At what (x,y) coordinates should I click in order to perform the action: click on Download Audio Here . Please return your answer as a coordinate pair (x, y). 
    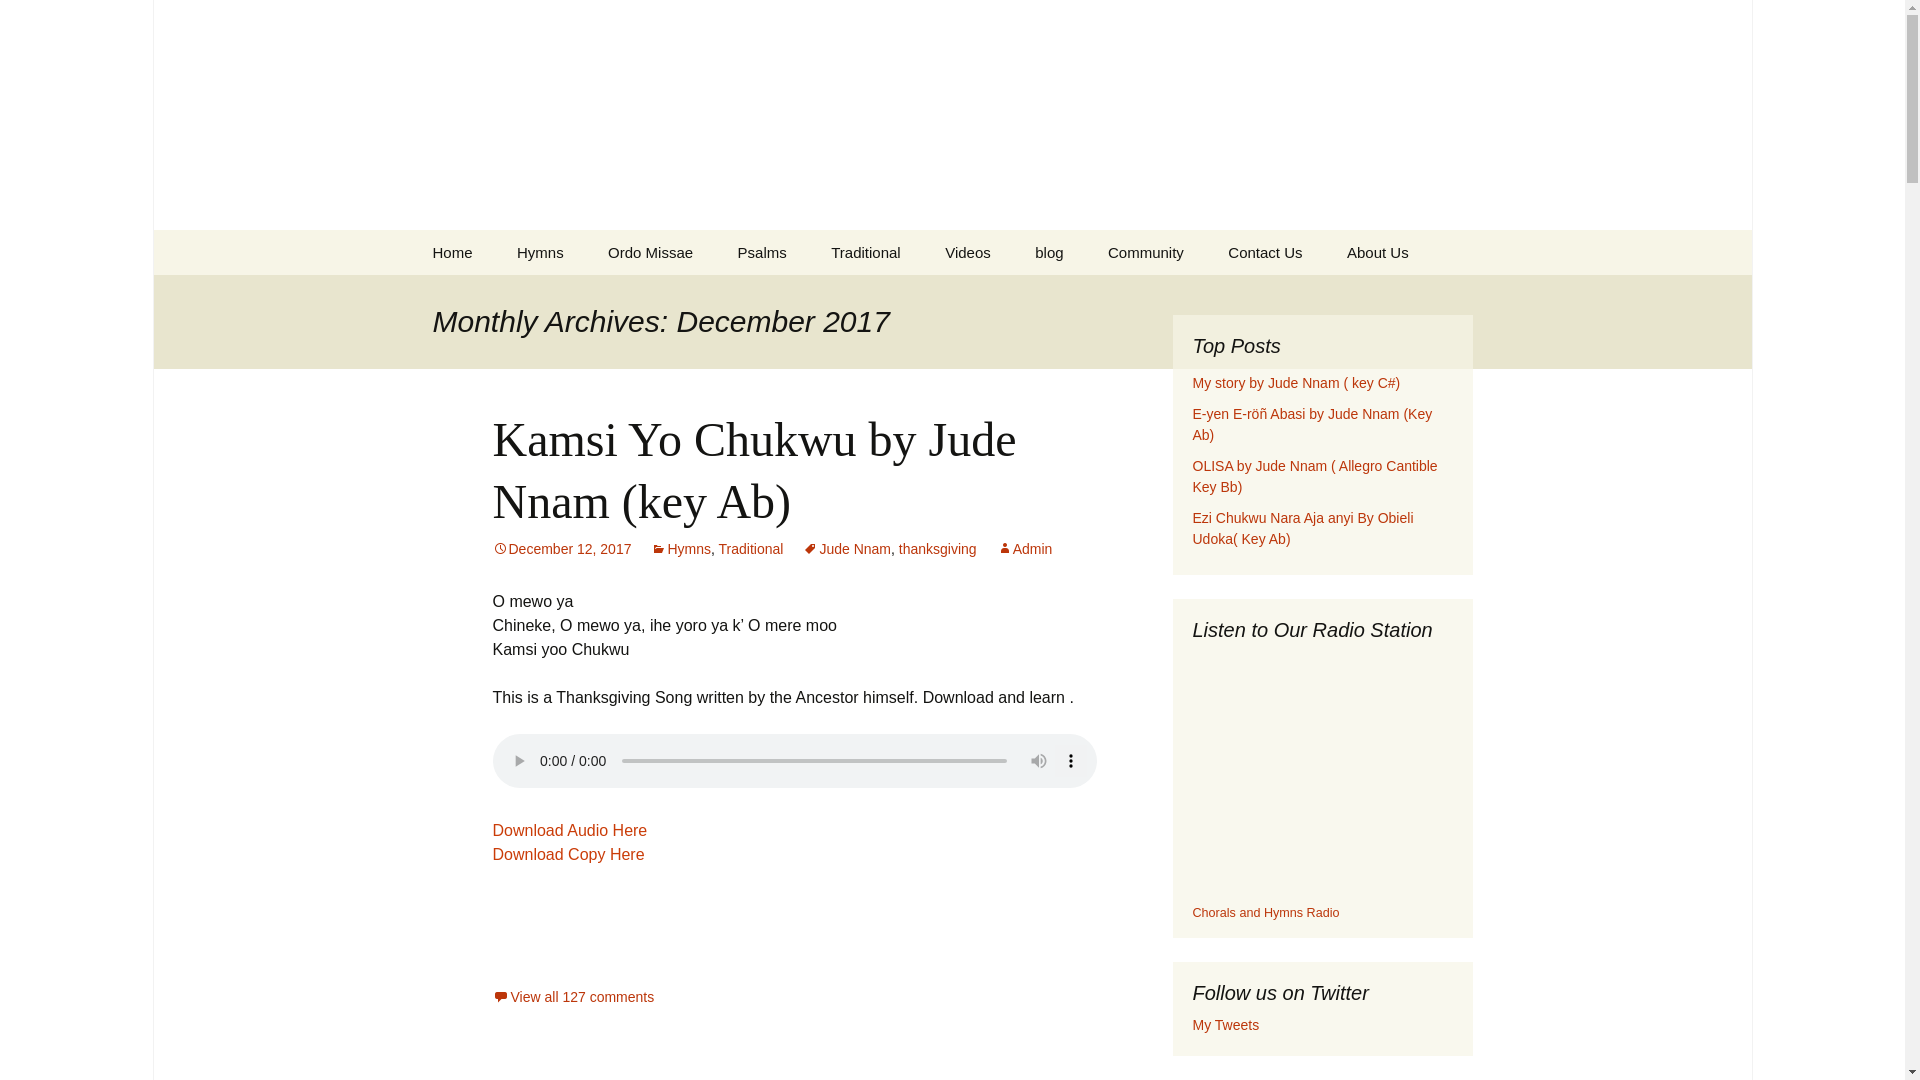
    Looking at the image, I should click on (570, 830).